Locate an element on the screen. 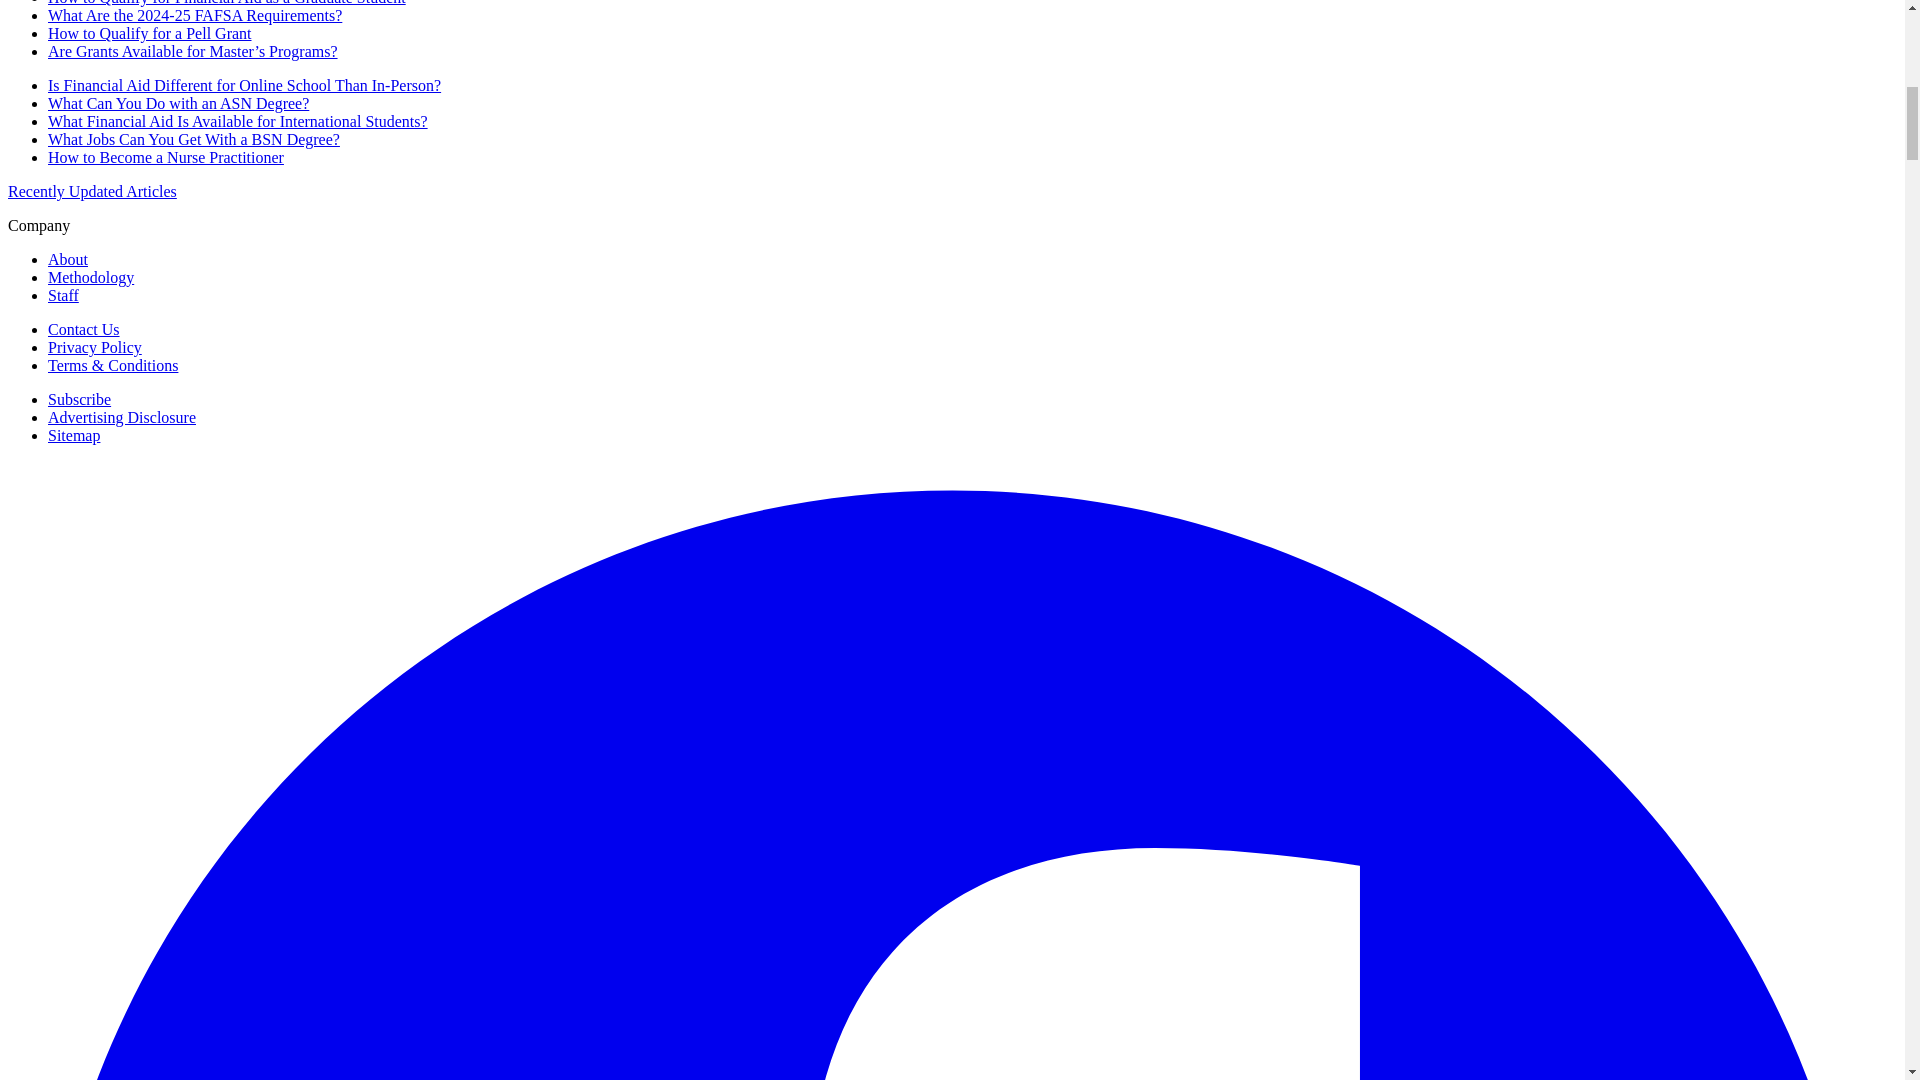 This screenshot has width=1920, height=1080. Is Financial Aid Different for Online School Than In-Person? is located at coordinates (244, 84).